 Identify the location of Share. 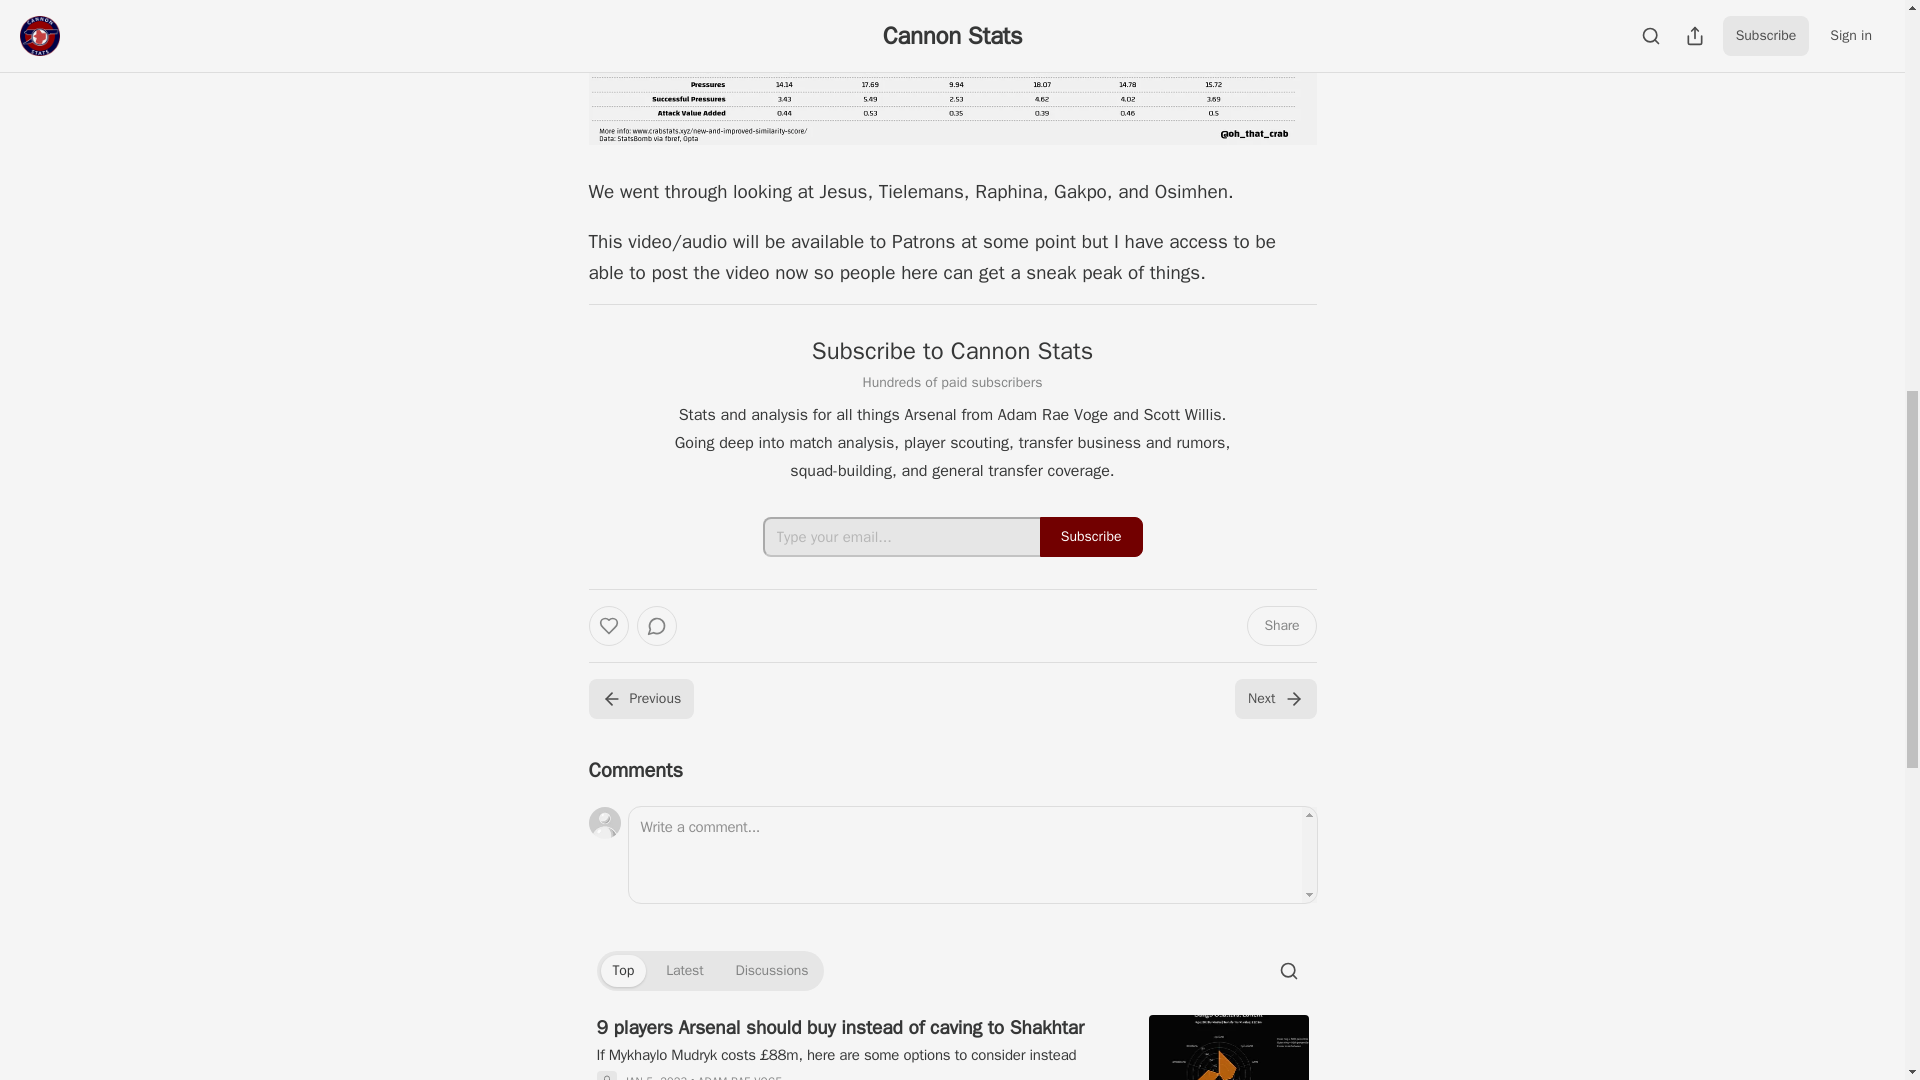
(1280, 625).